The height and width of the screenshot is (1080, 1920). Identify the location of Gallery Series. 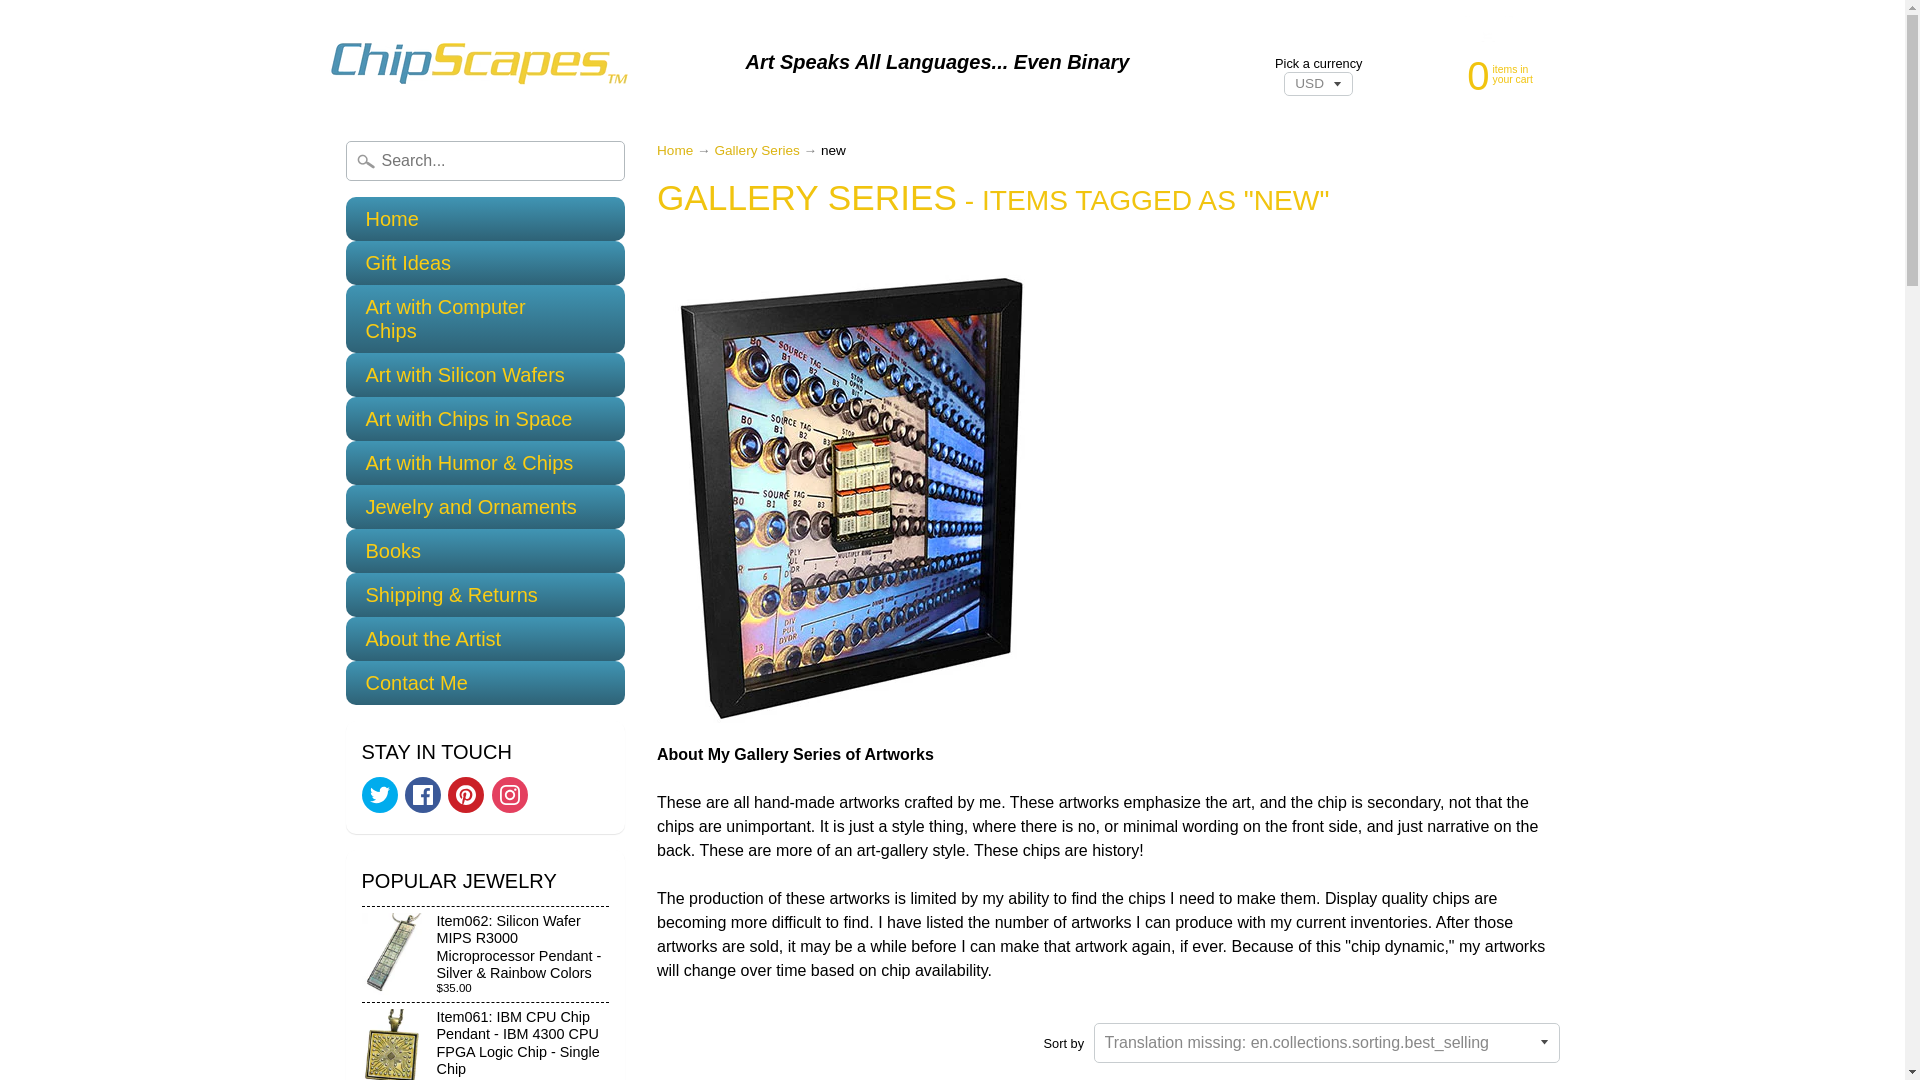
(485, 682).